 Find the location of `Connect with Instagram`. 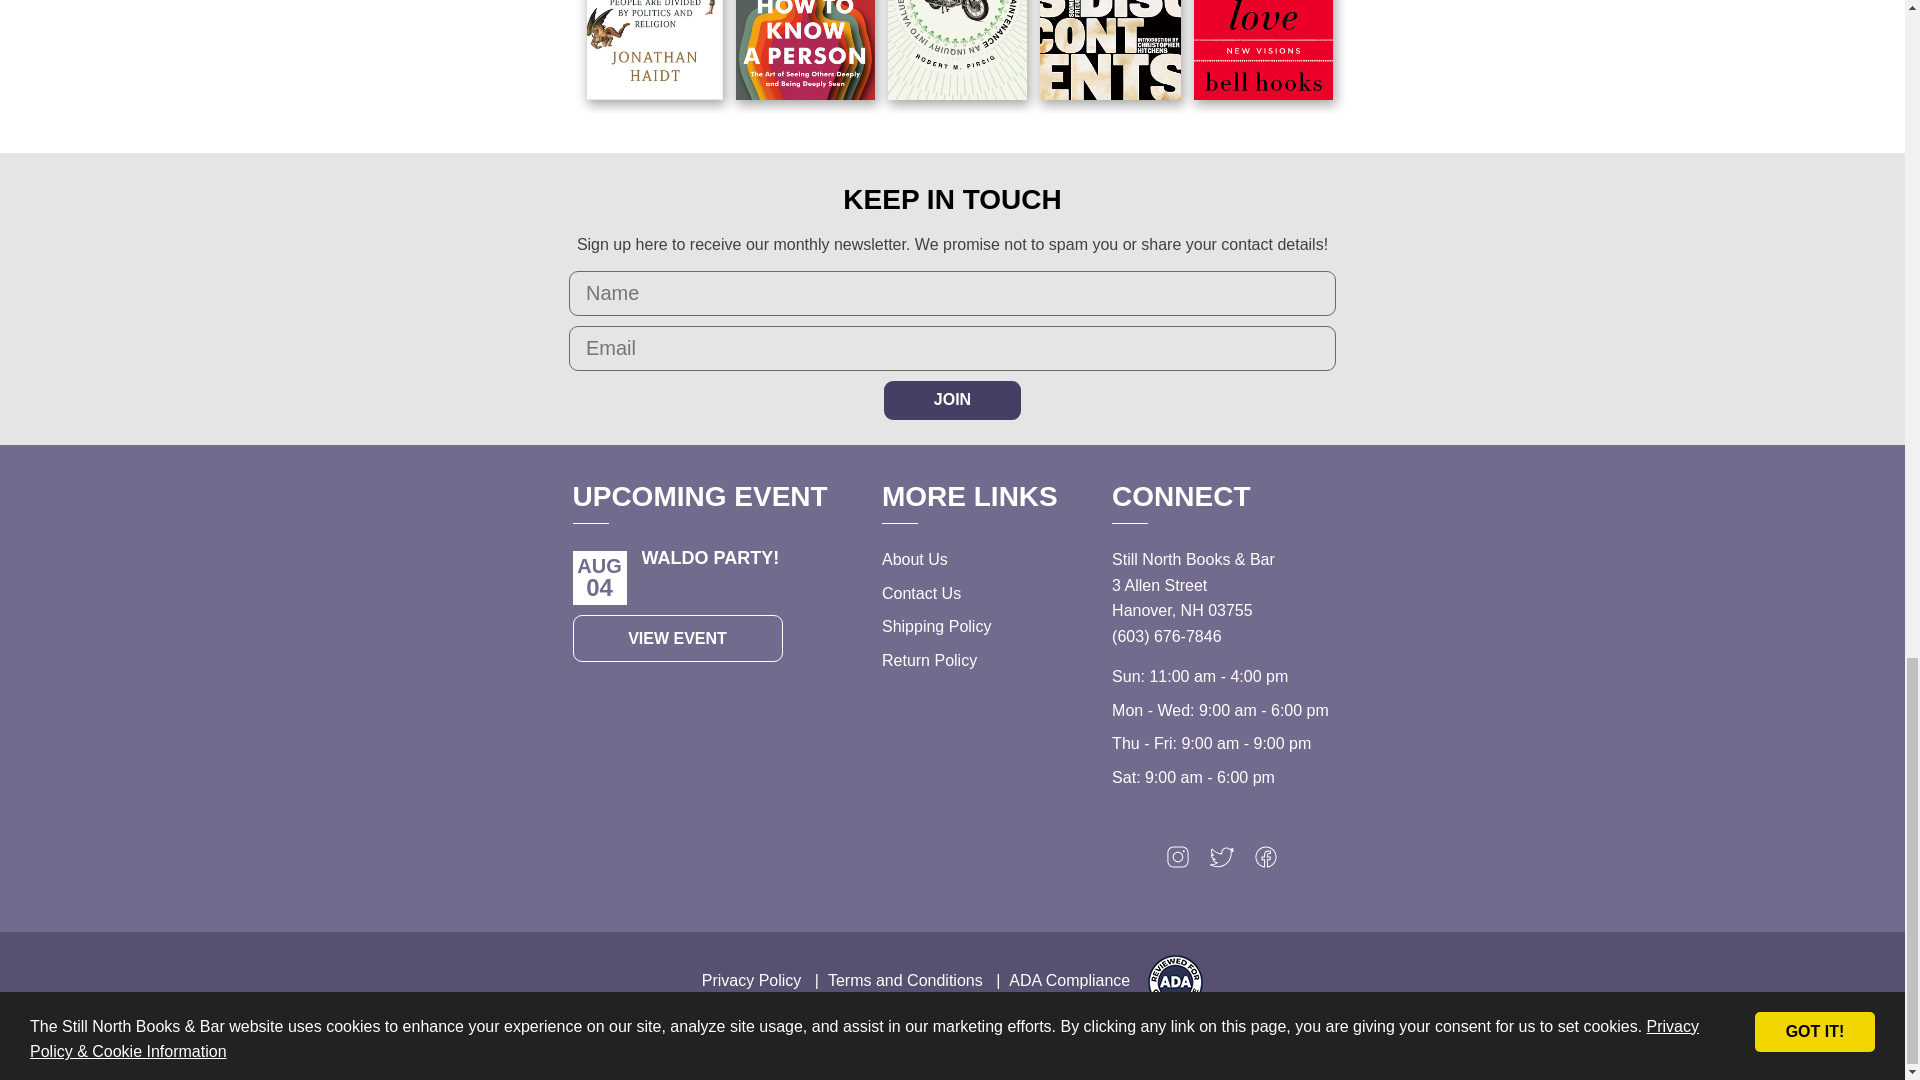

Connect with Instagram is located at coordinates (1178, 862).